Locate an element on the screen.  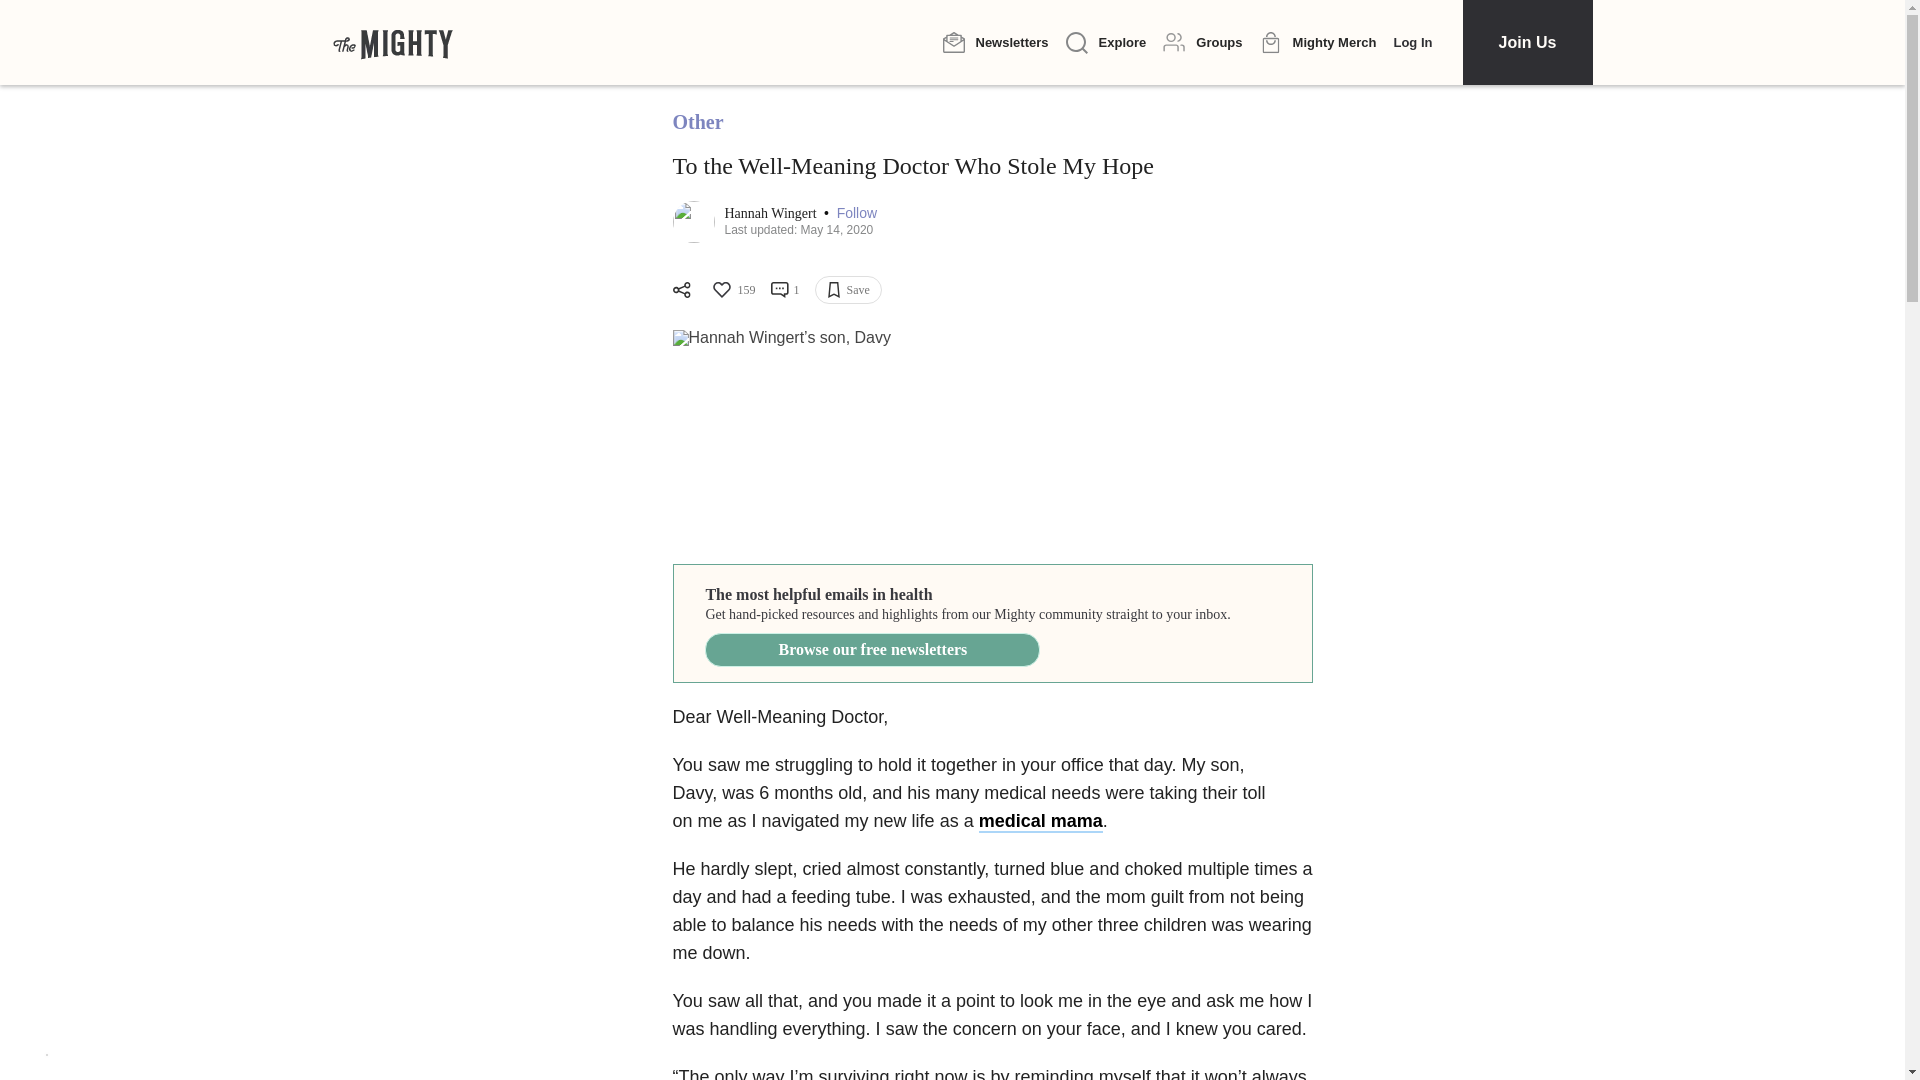
Follow is located at coordinates (857, 214).